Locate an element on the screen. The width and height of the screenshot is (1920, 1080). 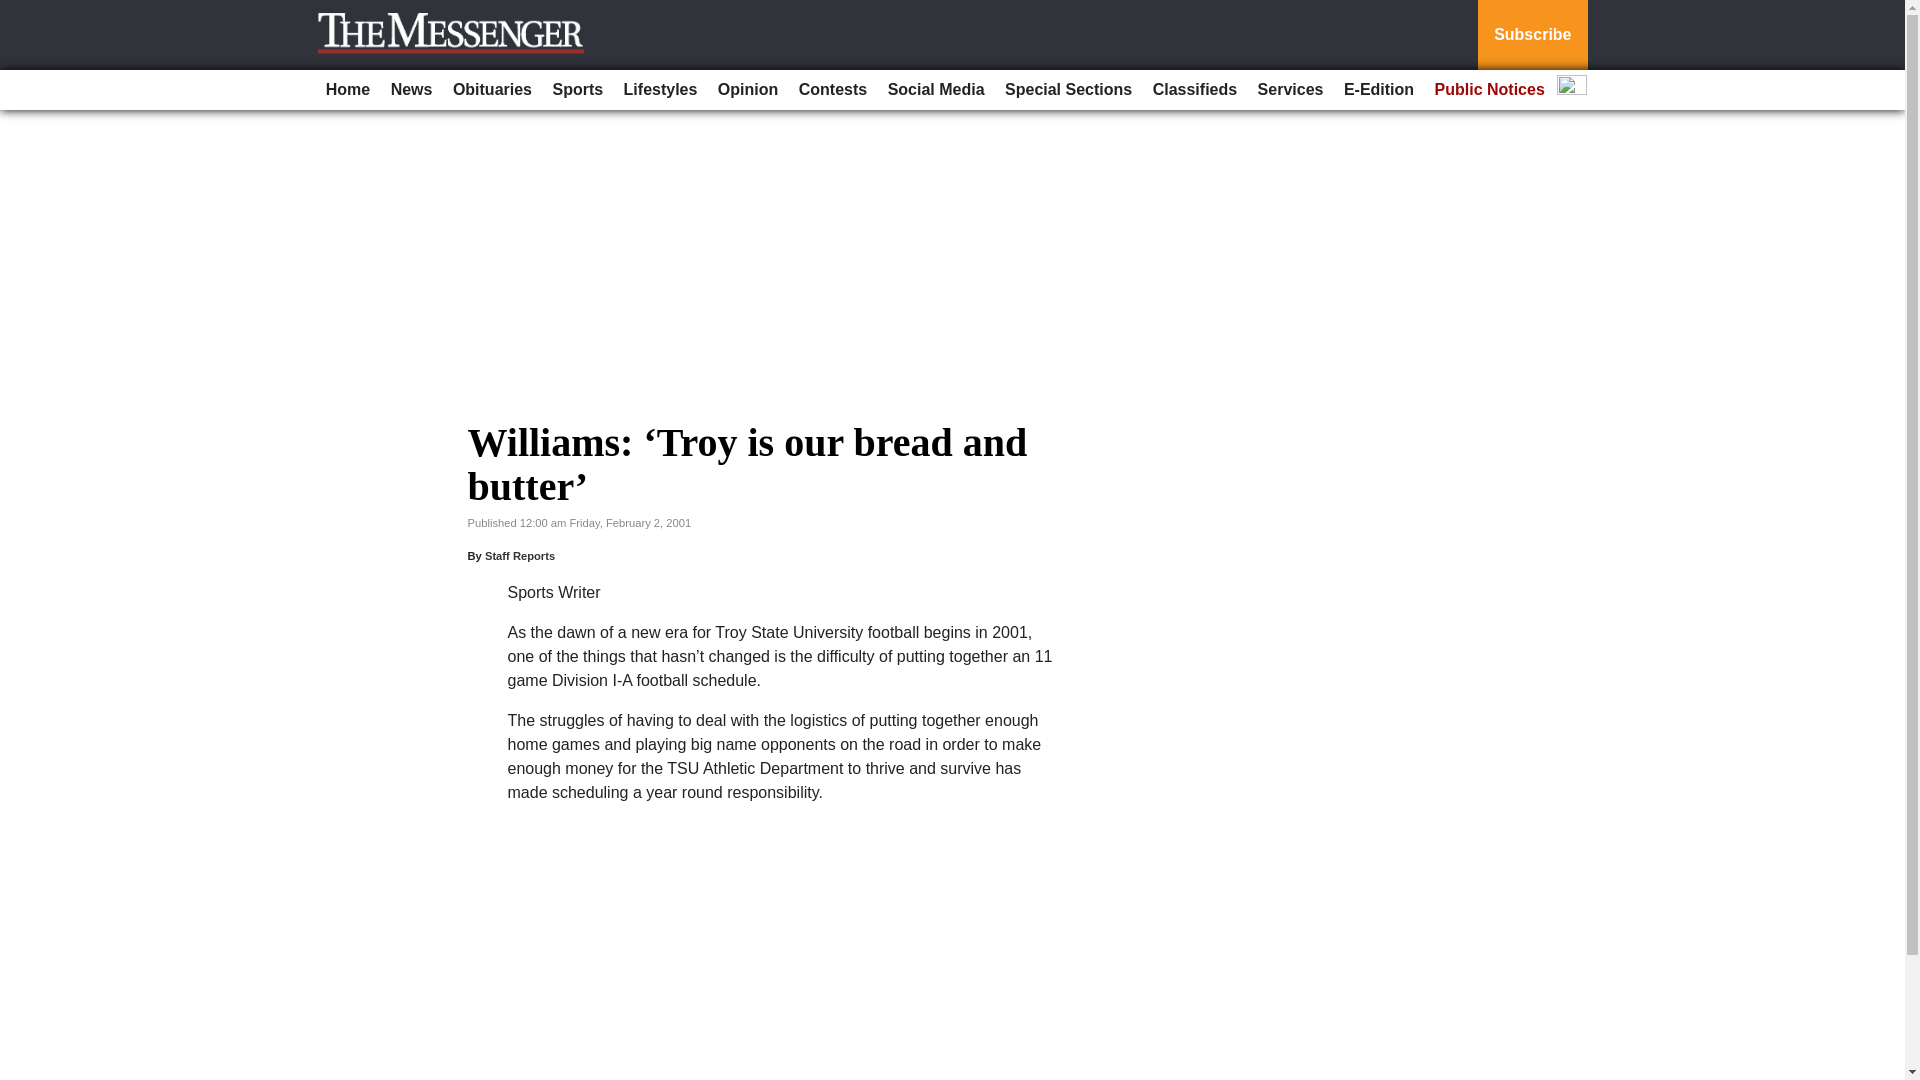
Classifieds is located at coordinates (1194, 90).